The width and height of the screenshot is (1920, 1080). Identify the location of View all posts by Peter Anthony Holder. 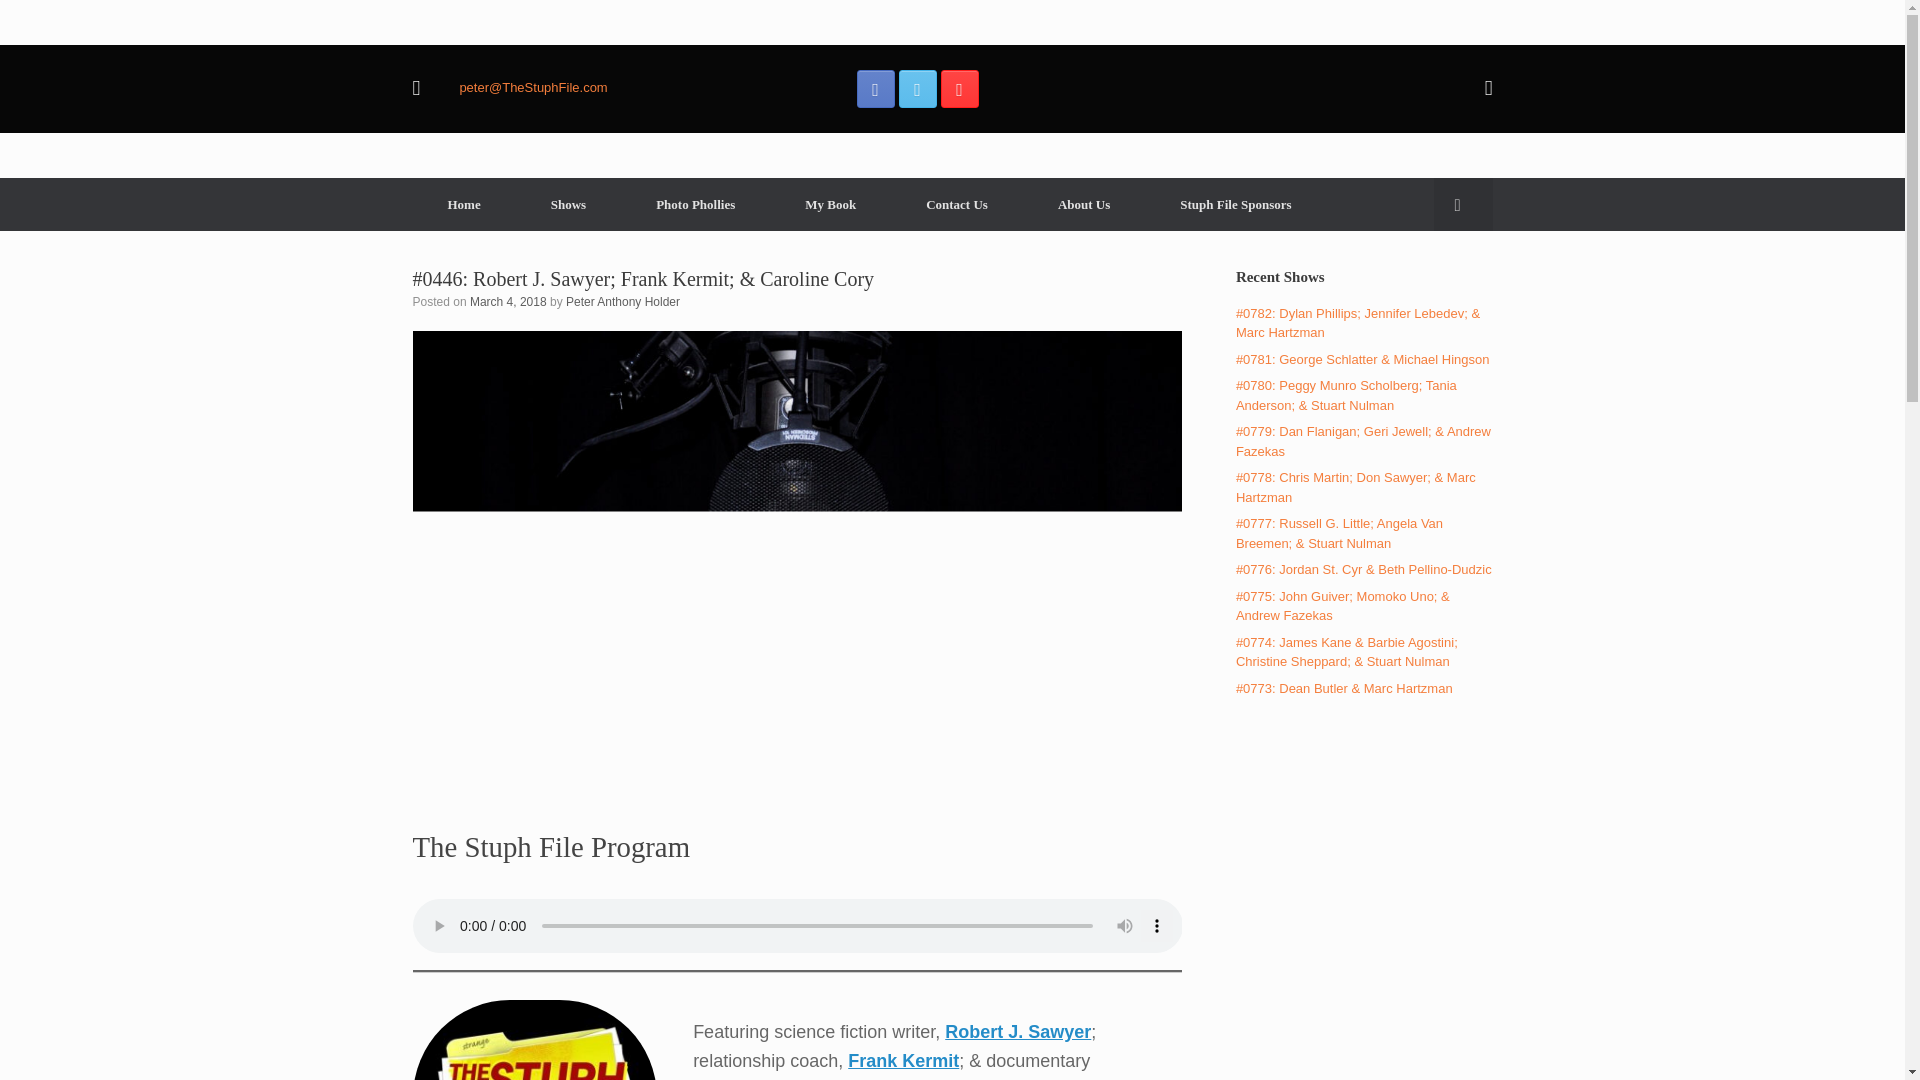
(622, 301).